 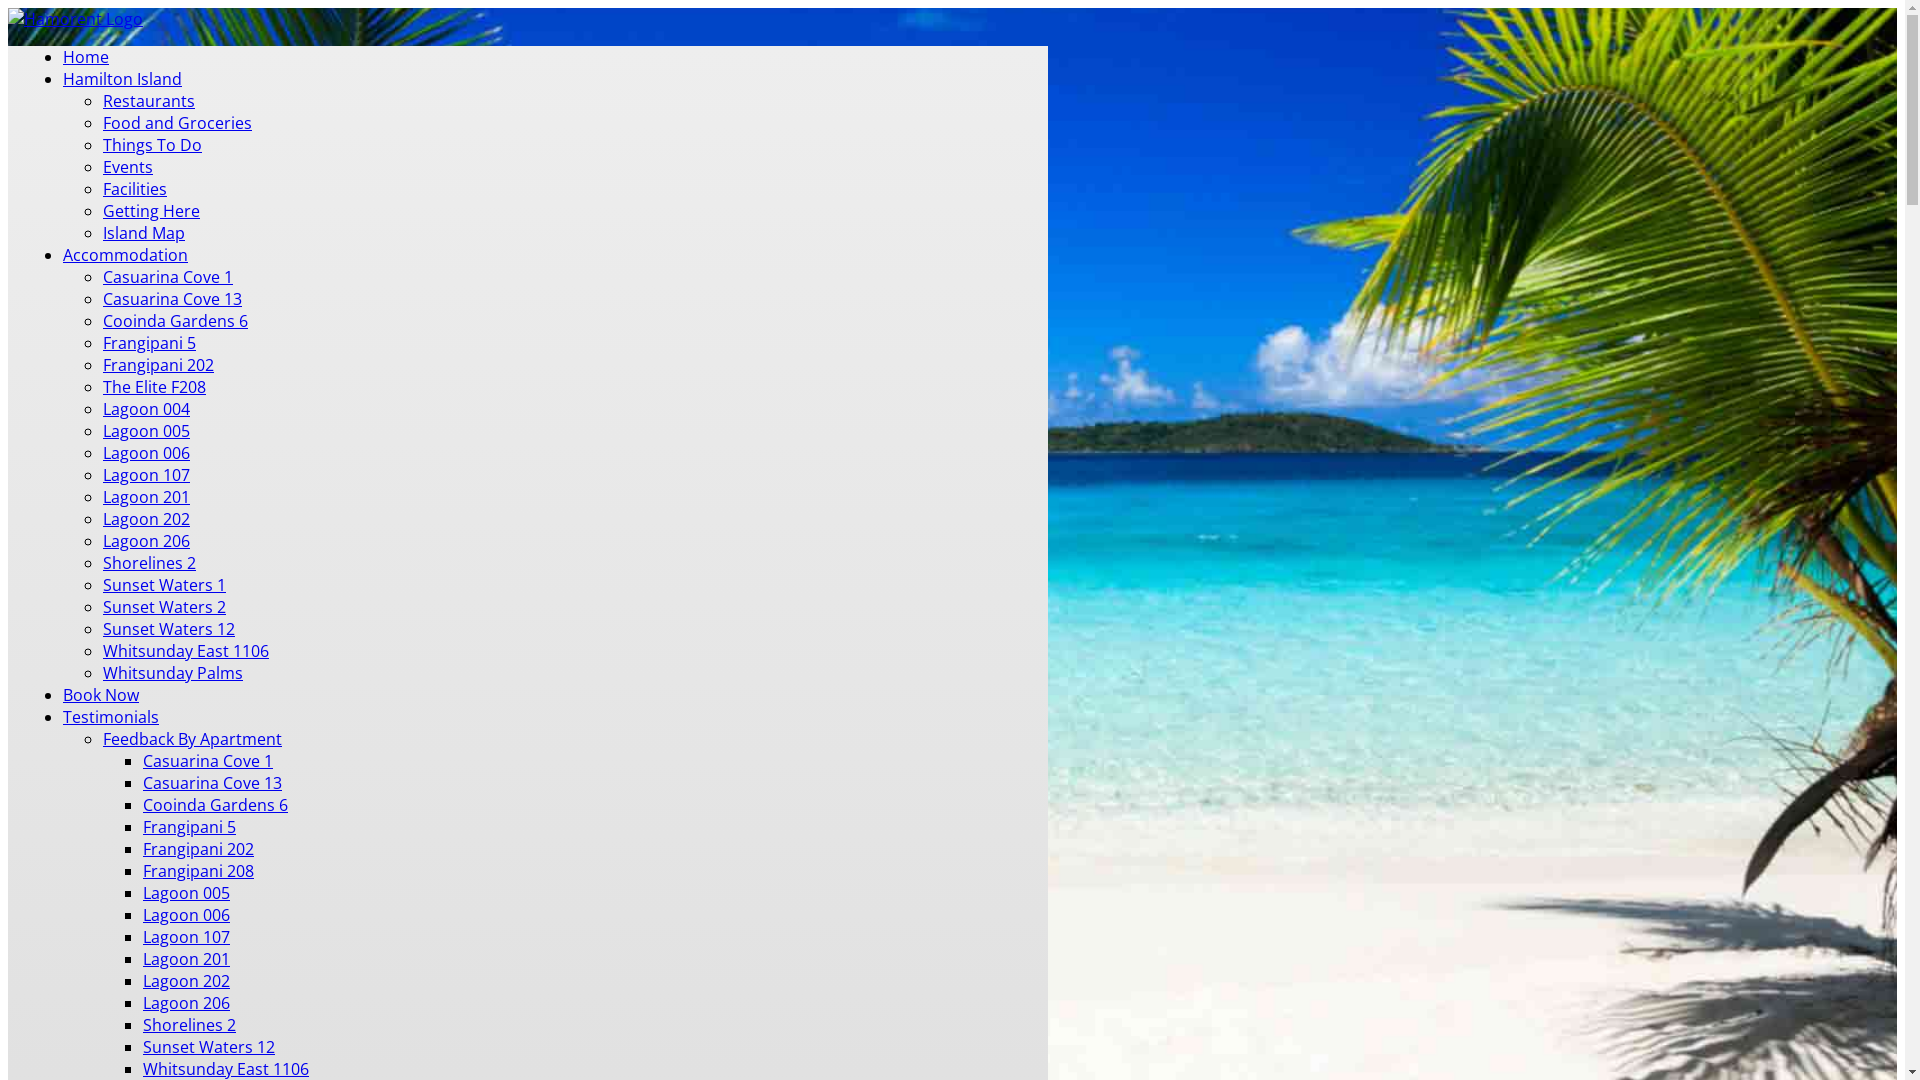 I want to click on Frangipani 202, so click(x=198, y=849).